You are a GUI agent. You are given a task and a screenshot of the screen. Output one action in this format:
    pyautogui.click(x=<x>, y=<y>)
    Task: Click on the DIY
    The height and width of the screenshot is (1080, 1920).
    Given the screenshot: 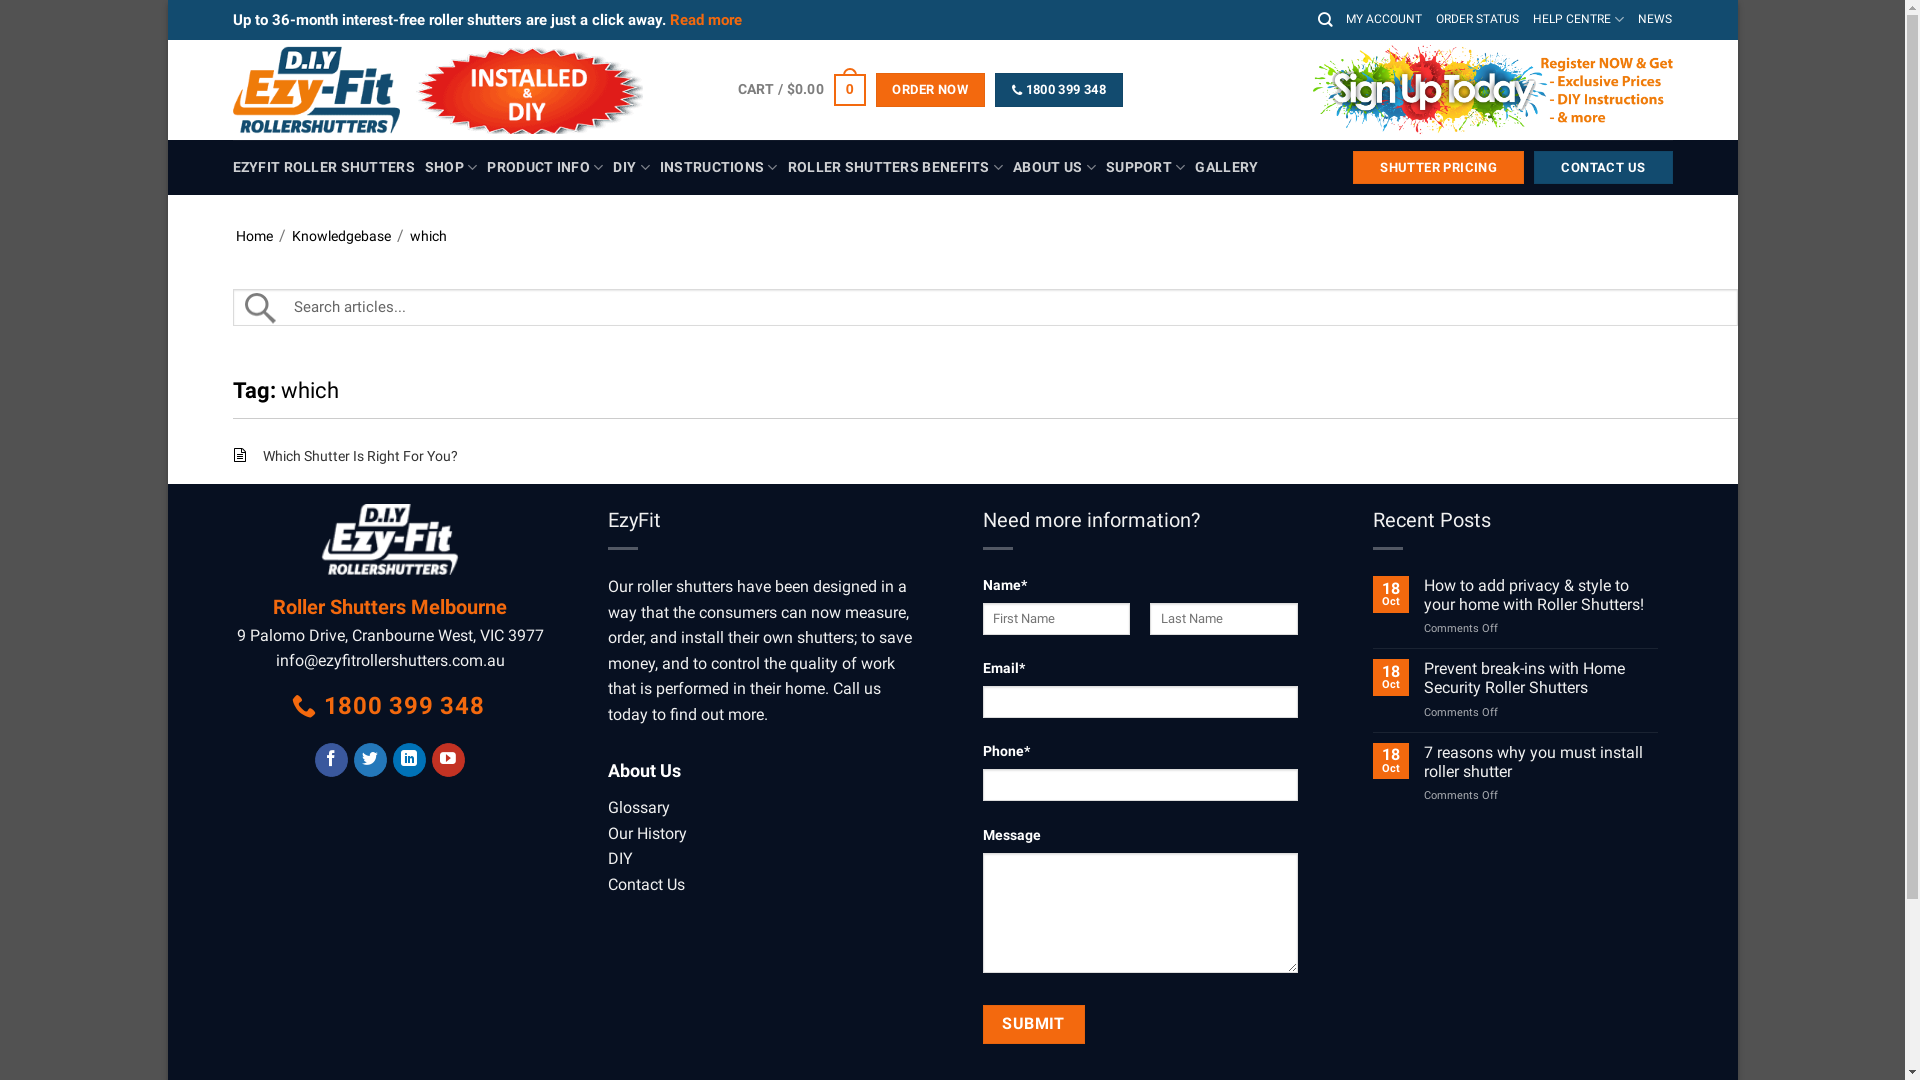 What is the action you would take?
    pyautogui.click(x=631, y=167)
    